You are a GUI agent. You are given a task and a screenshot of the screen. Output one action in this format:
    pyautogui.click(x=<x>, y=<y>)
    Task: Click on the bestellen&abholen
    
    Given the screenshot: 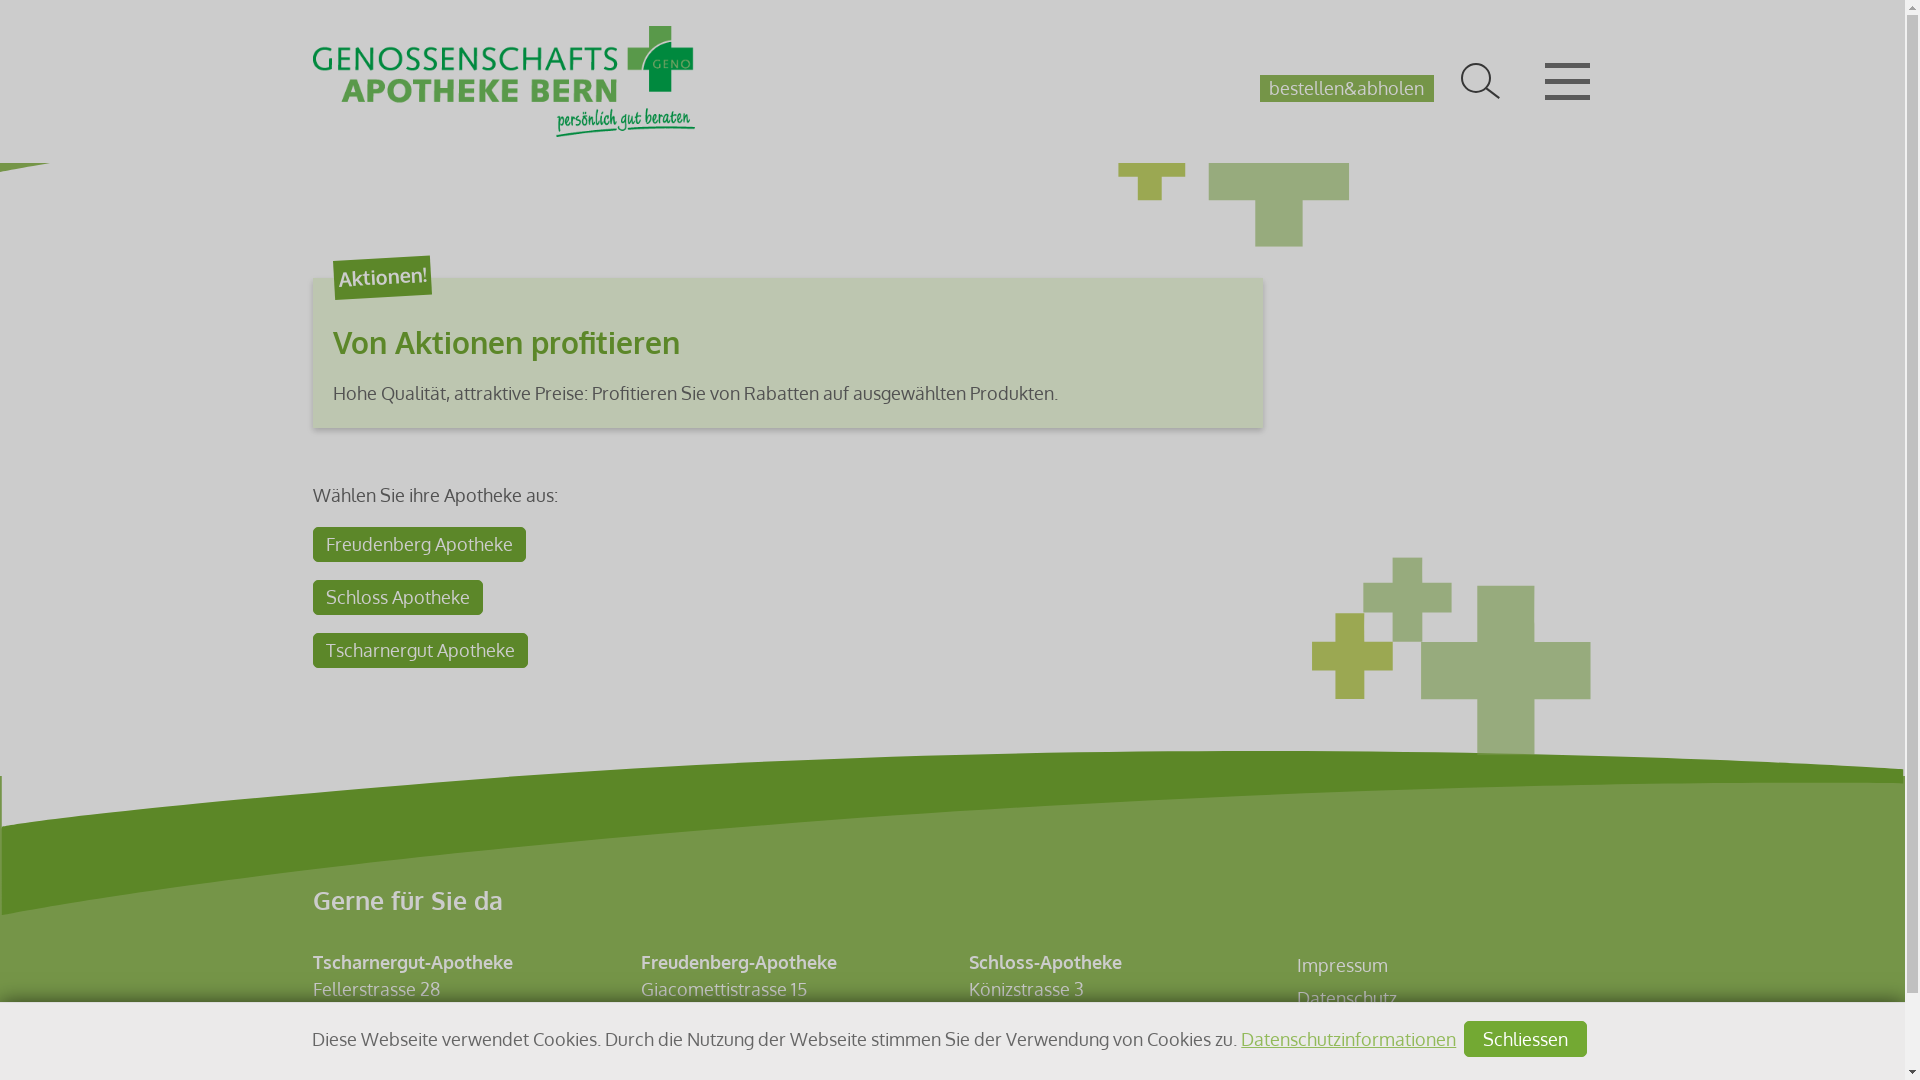 What is the action you would take?
    pyautogui.click(x=1346, y=88)
    